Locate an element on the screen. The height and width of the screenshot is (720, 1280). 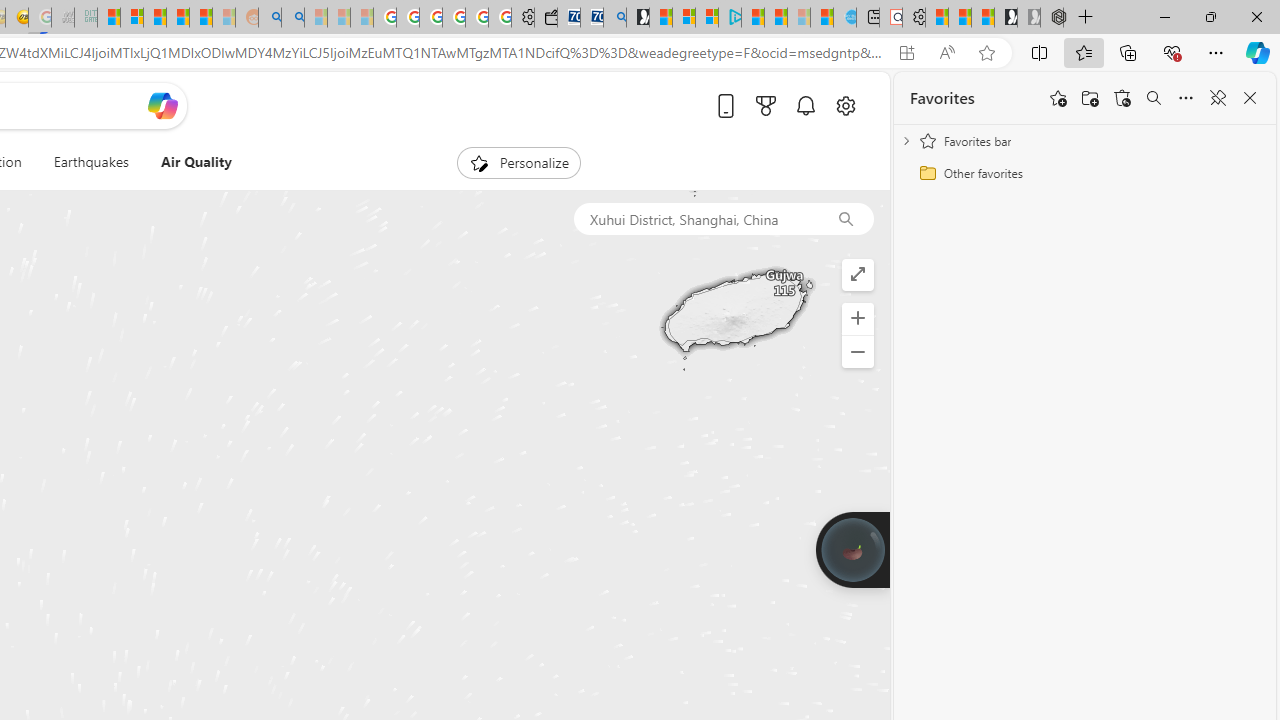
Earthquakes is located at coordinates (90, 162).